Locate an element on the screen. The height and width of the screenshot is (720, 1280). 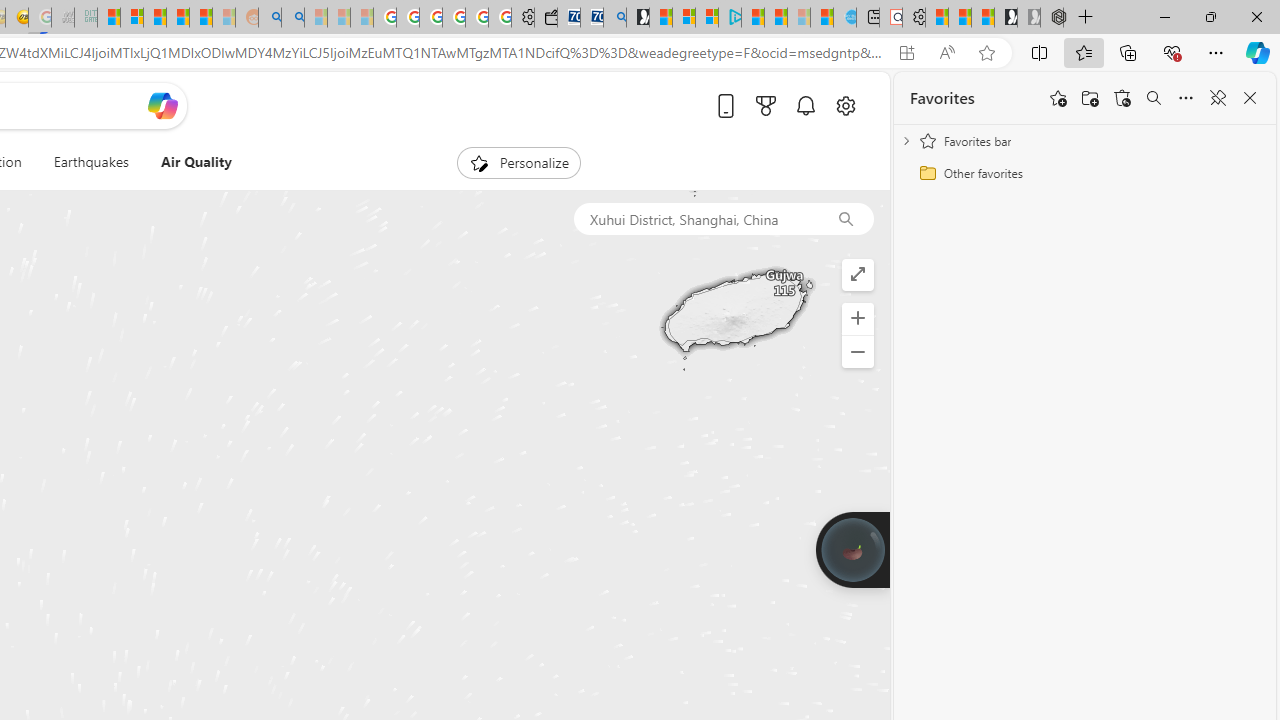
Earthquakes is located at coordinates (90, 162).